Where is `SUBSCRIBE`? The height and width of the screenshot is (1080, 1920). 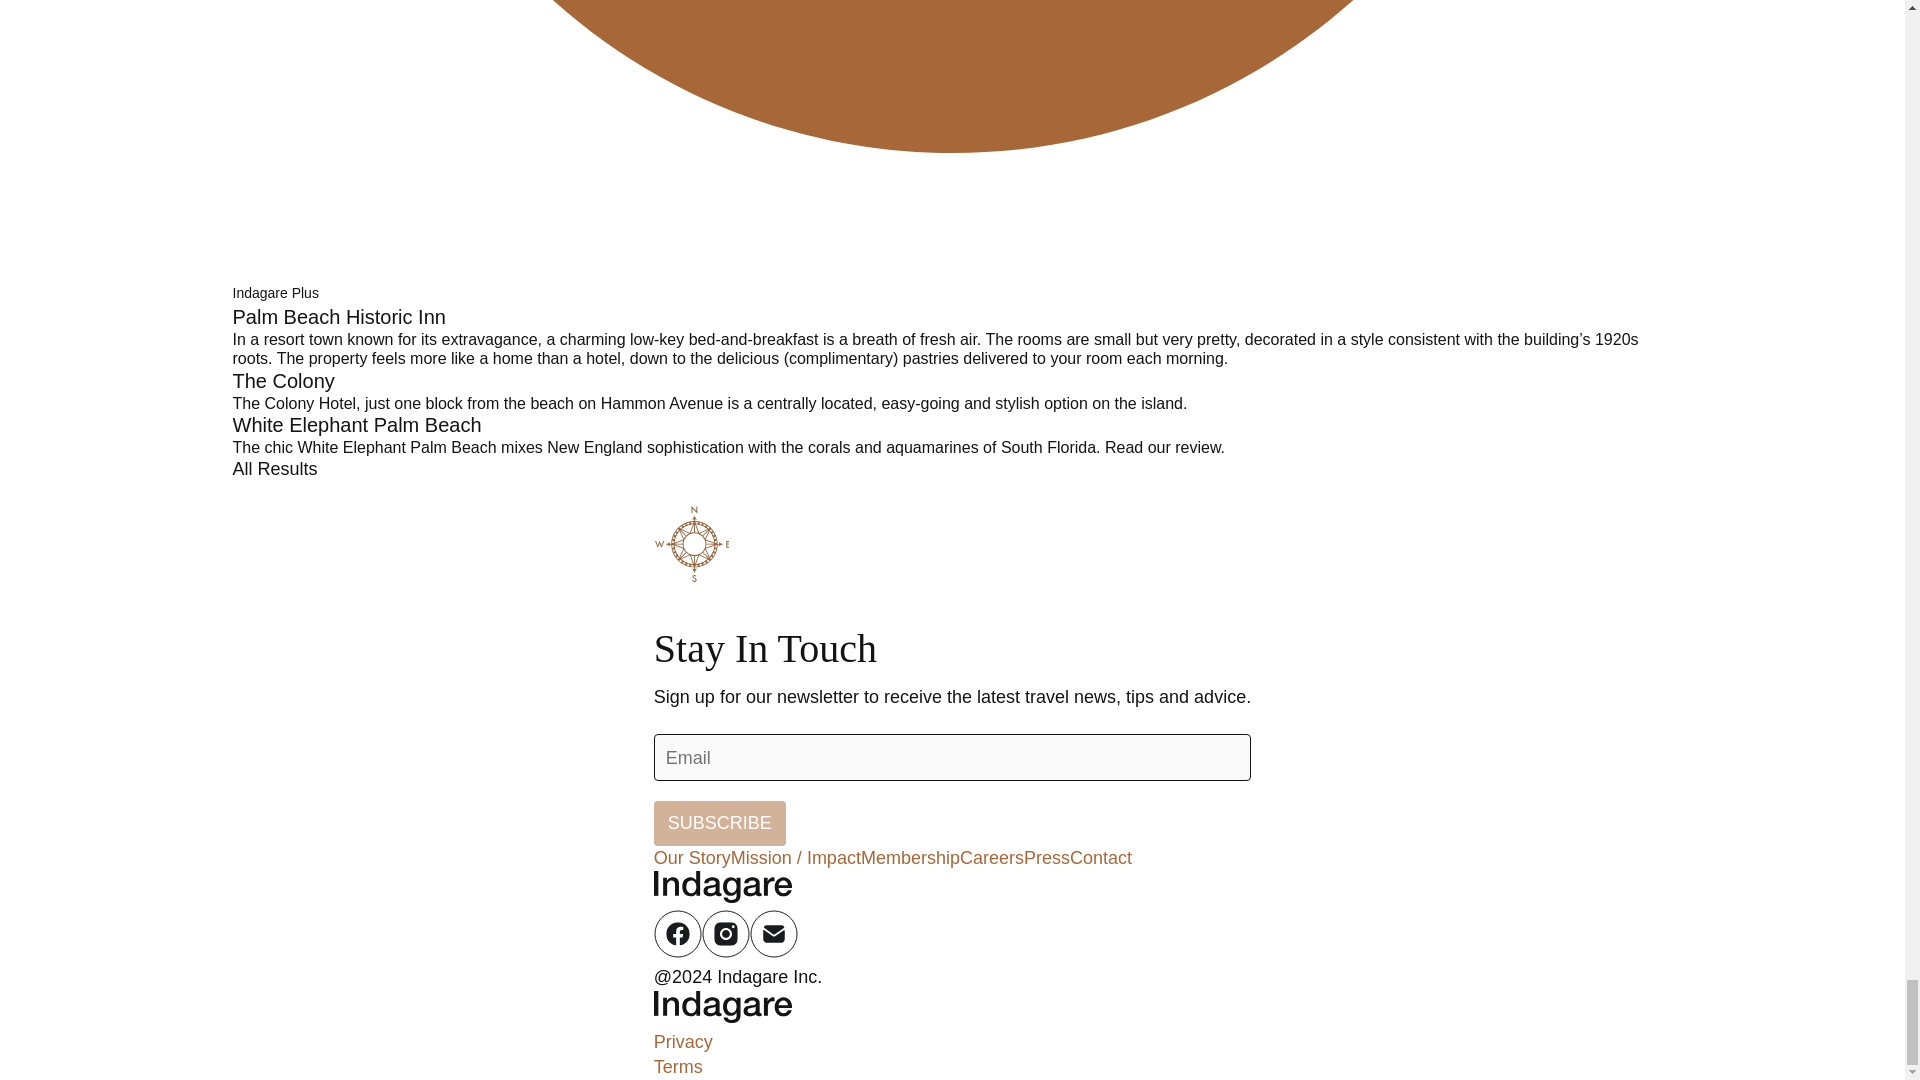 SUBSCRIBE is located at coordinates (720, 823).